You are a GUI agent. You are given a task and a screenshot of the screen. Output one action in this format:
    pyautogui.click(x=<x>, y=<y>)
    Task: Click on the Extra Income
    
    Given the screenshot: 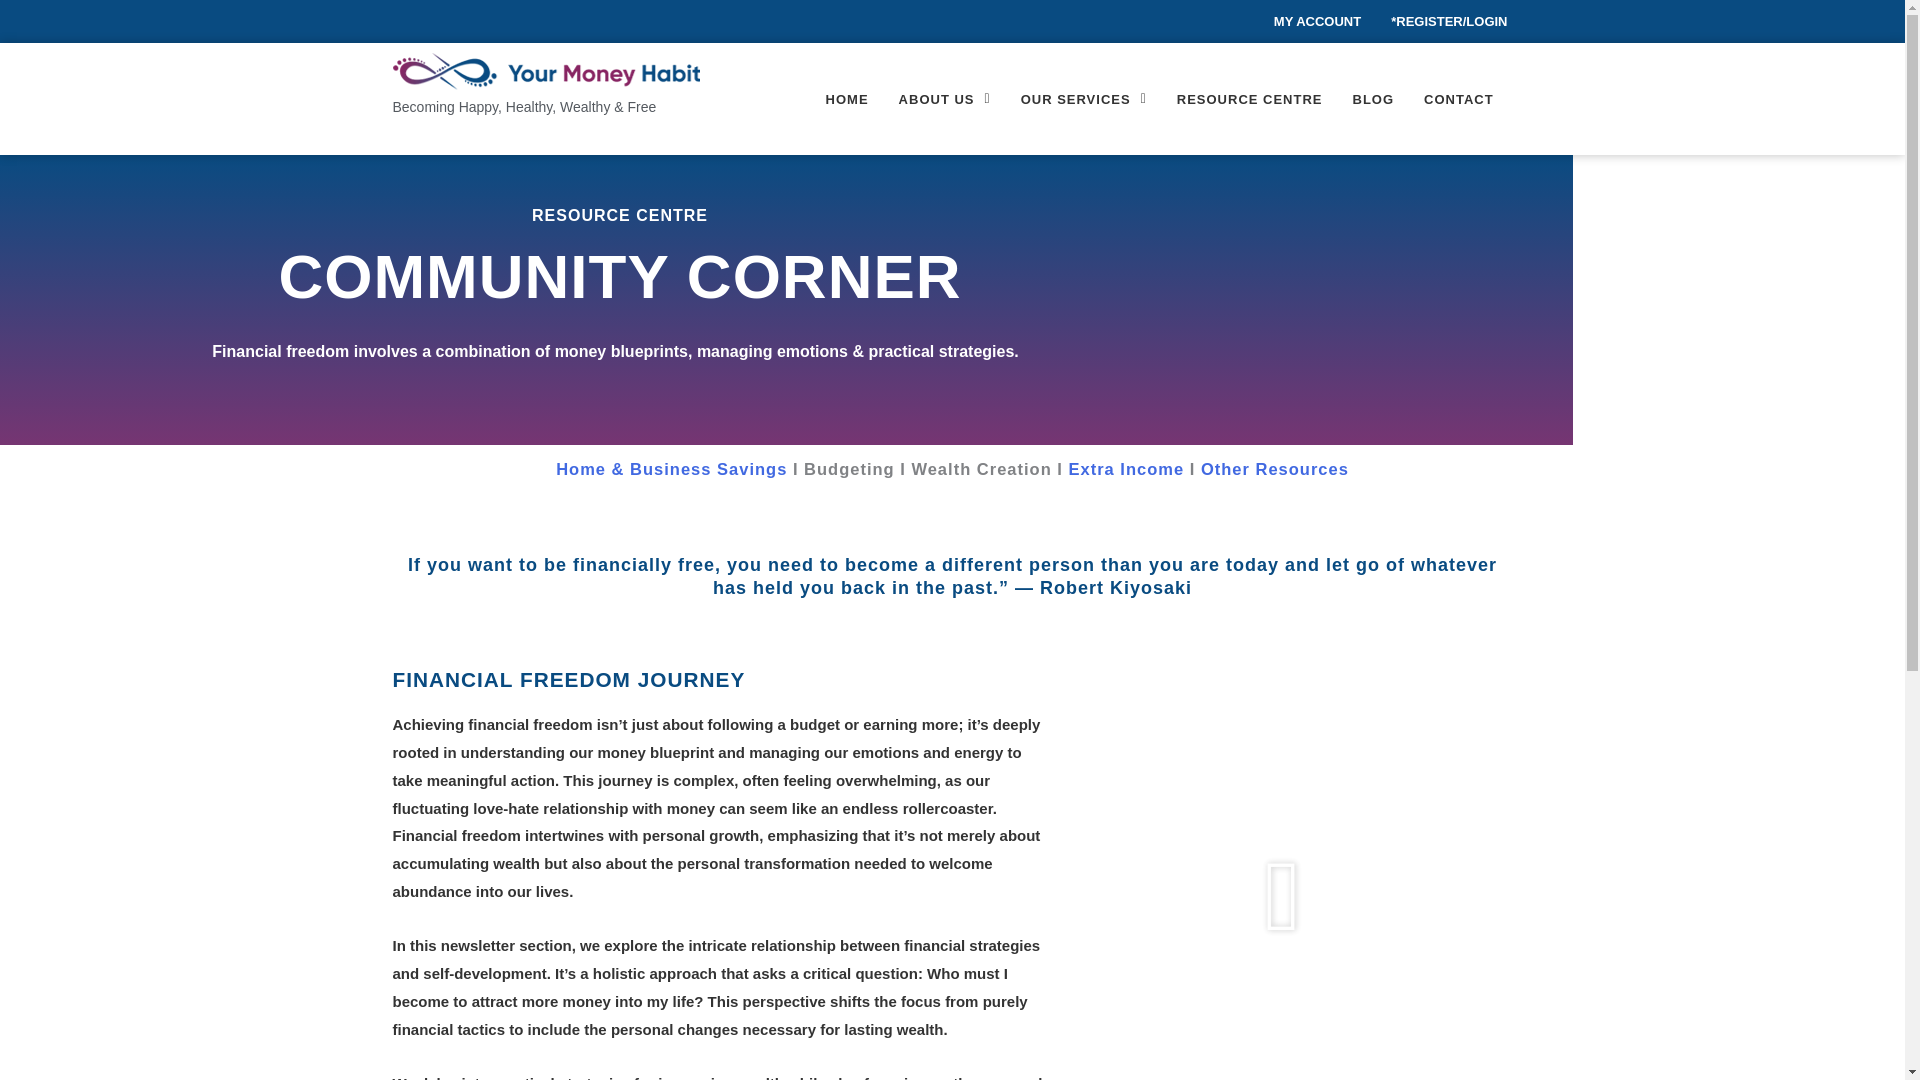 What is the action you would take?
    pyautogui.click(x=1124, y=469)
    